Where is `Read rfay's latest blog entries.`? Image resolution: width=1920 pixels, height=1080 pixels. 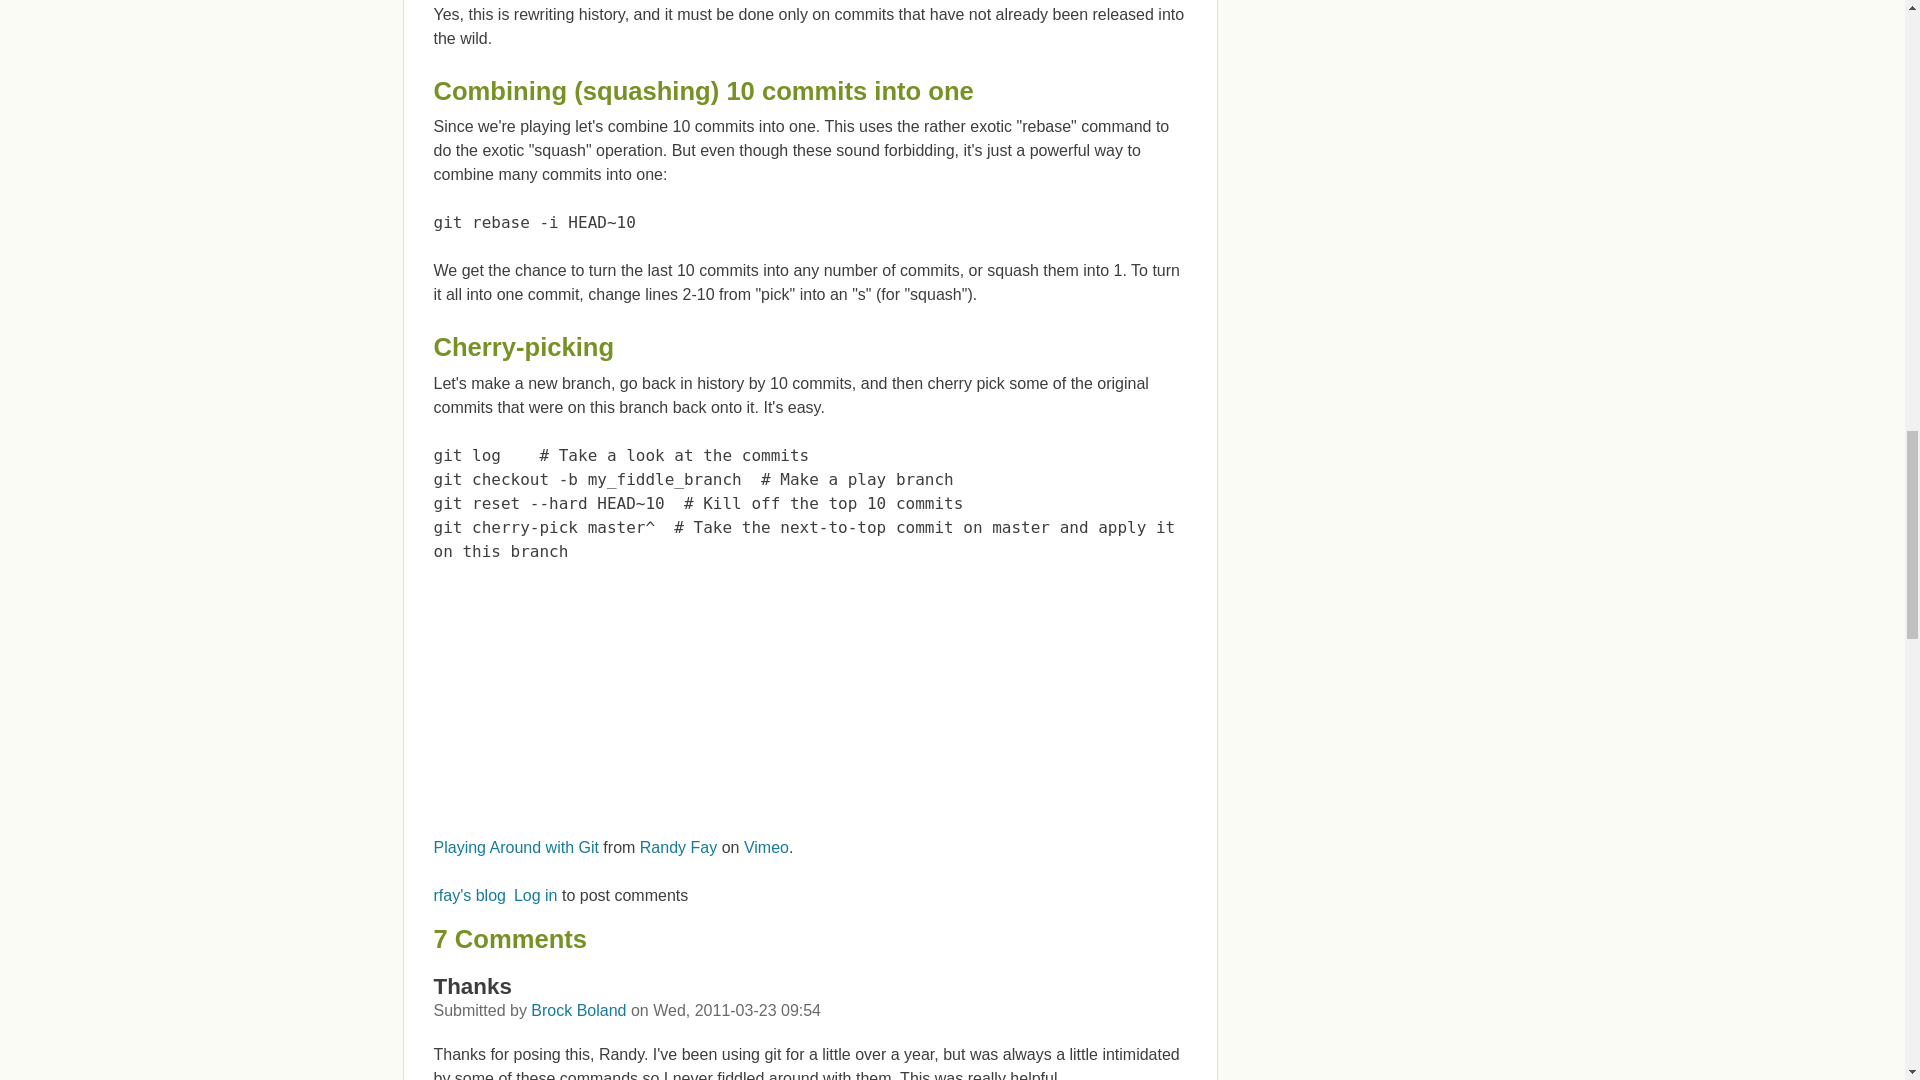
Read rfay's latest blog entries. is located at coordinates (470, 894).